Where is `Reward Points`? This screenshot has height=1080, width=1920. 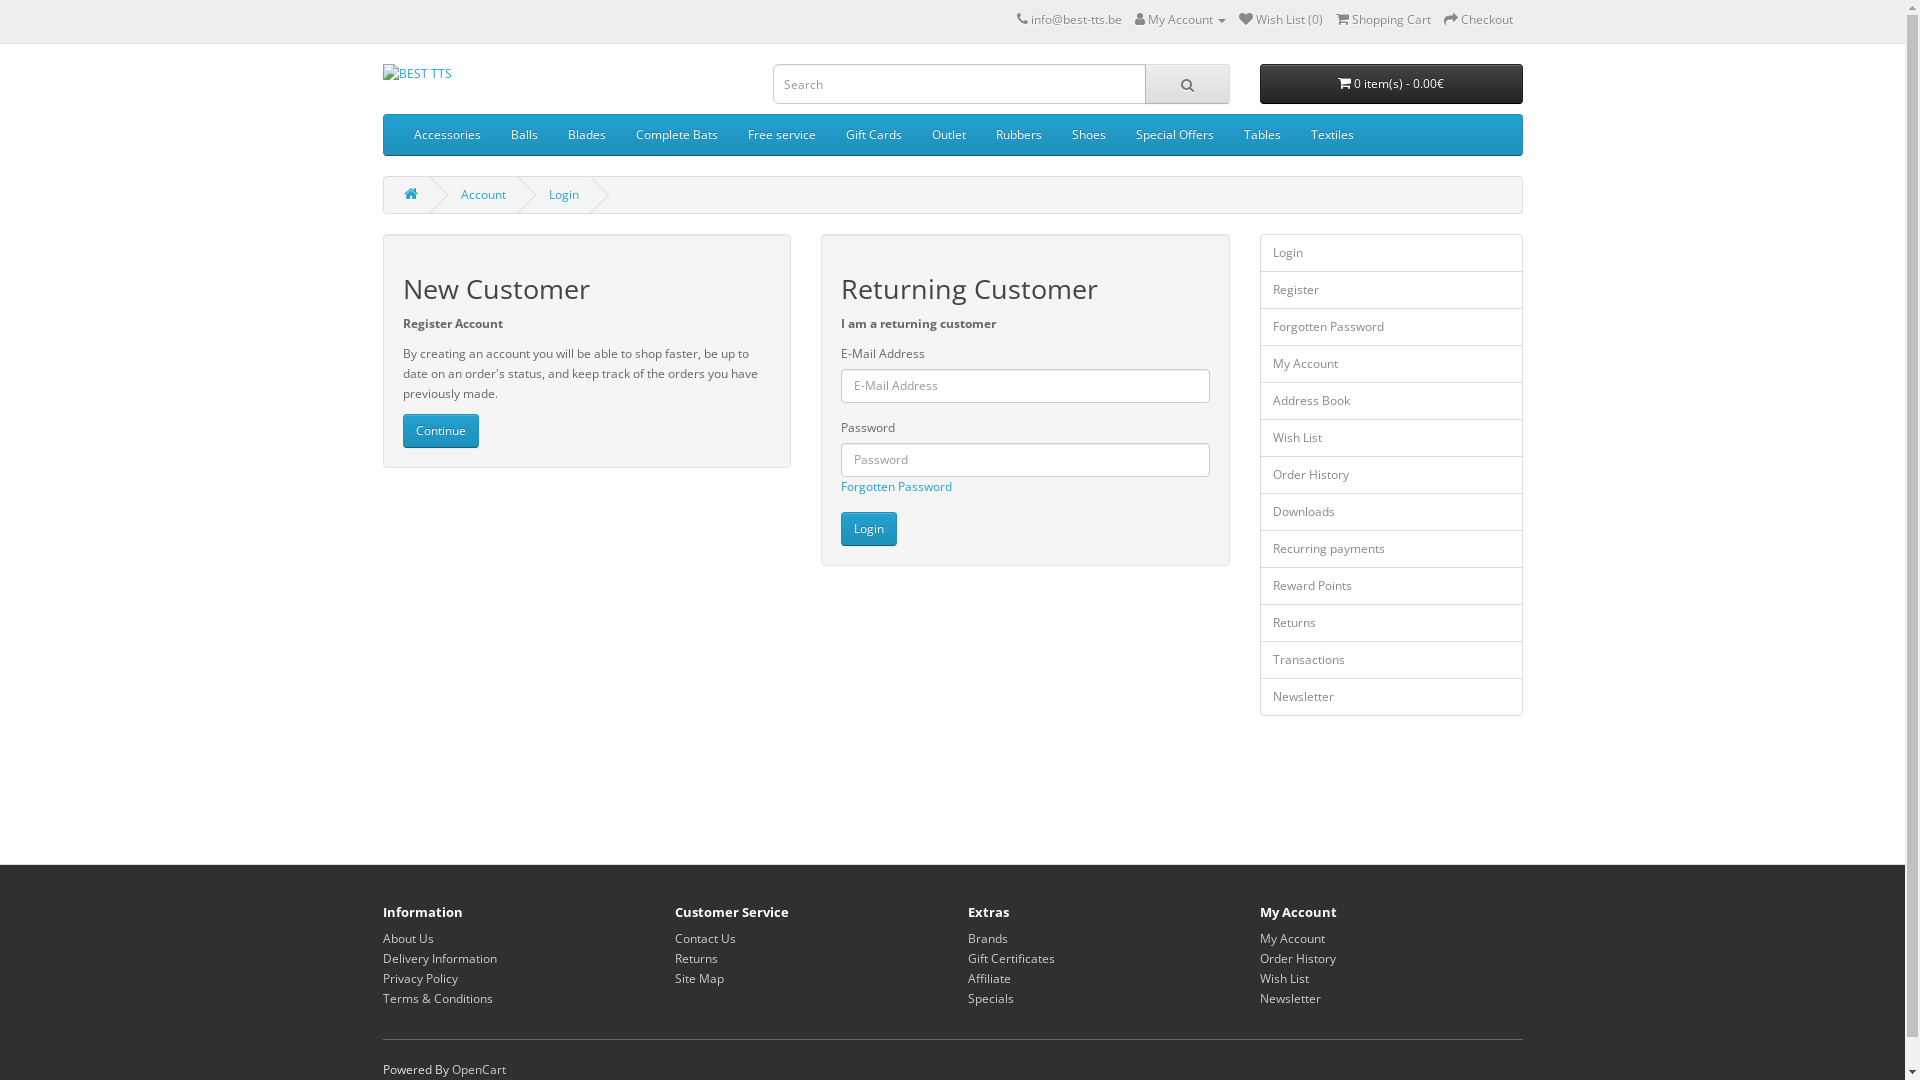 Reward Points is located at coordinates (1392, 586).